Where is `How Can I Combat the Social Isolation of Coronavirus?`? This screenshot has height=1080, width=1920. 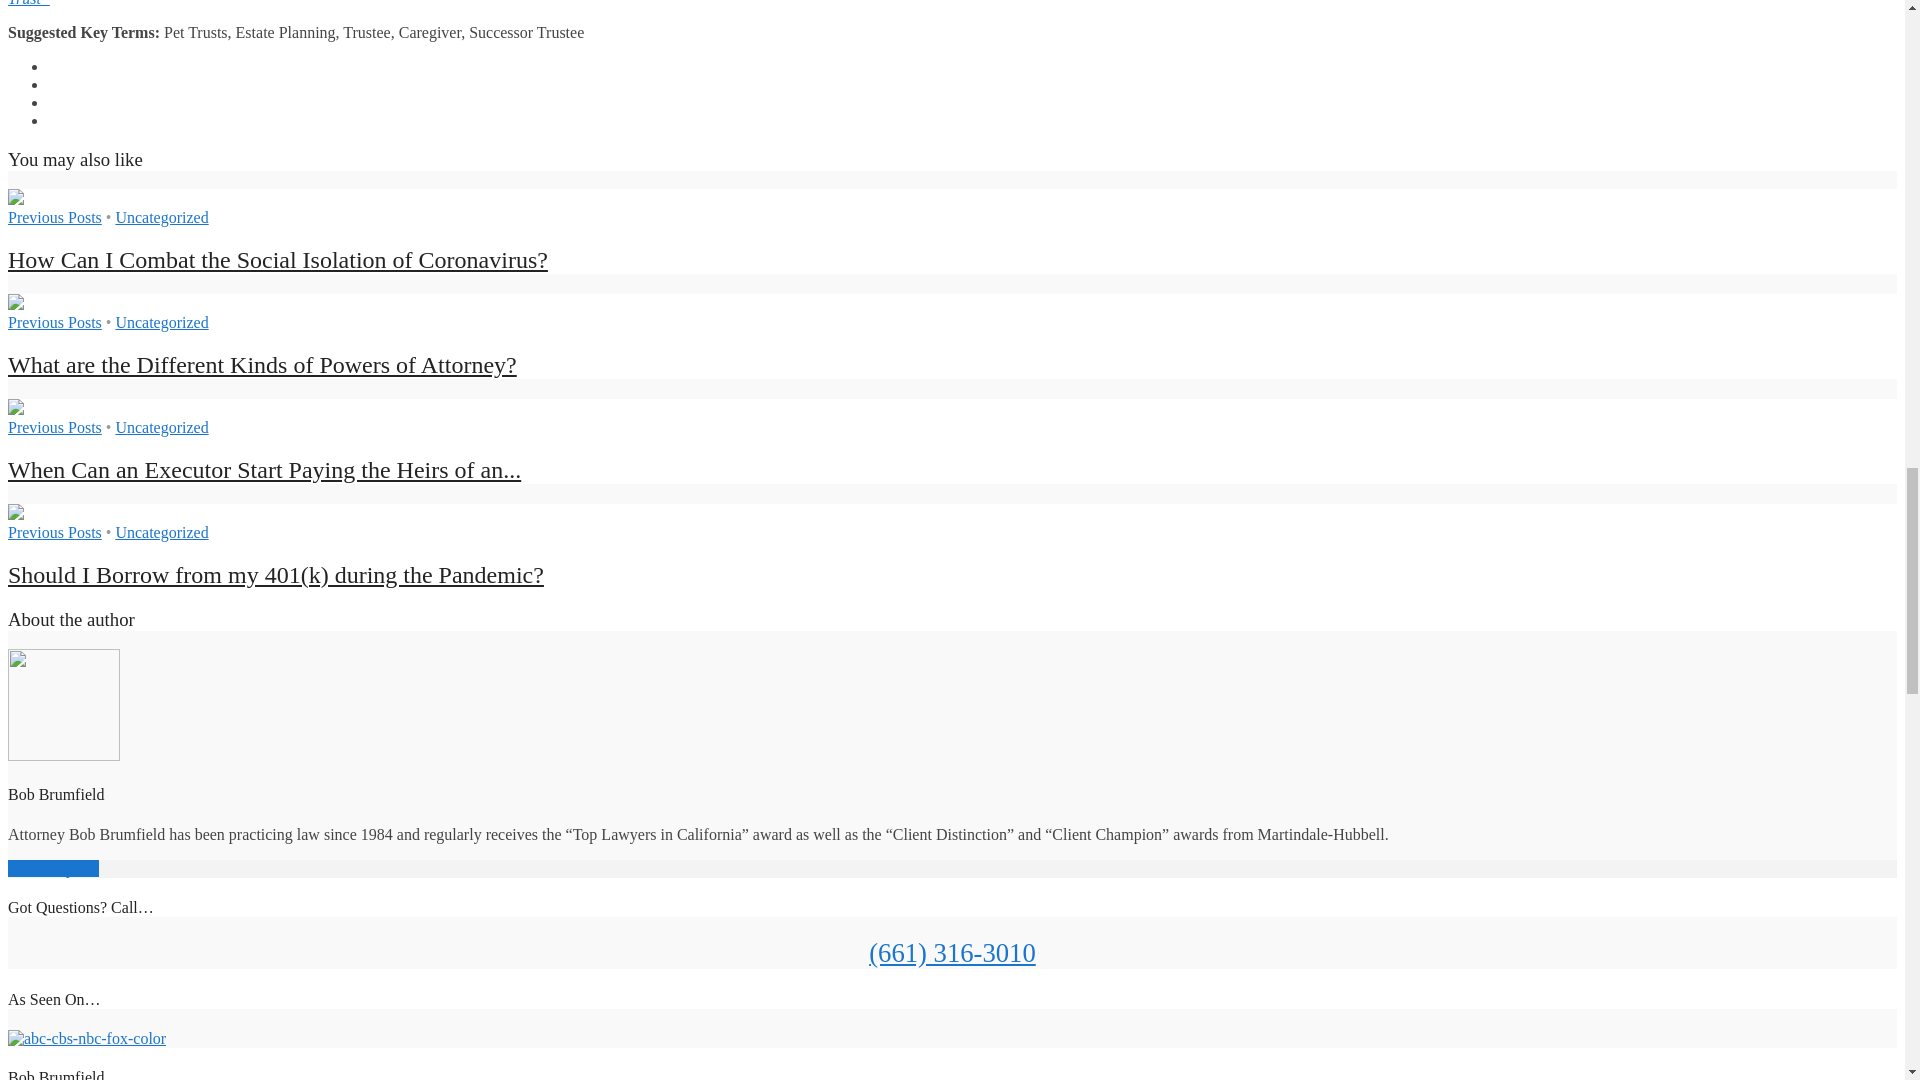 How Can I Combat the Social Isolation of Coronavirus? is located at coordinates (277, 260).